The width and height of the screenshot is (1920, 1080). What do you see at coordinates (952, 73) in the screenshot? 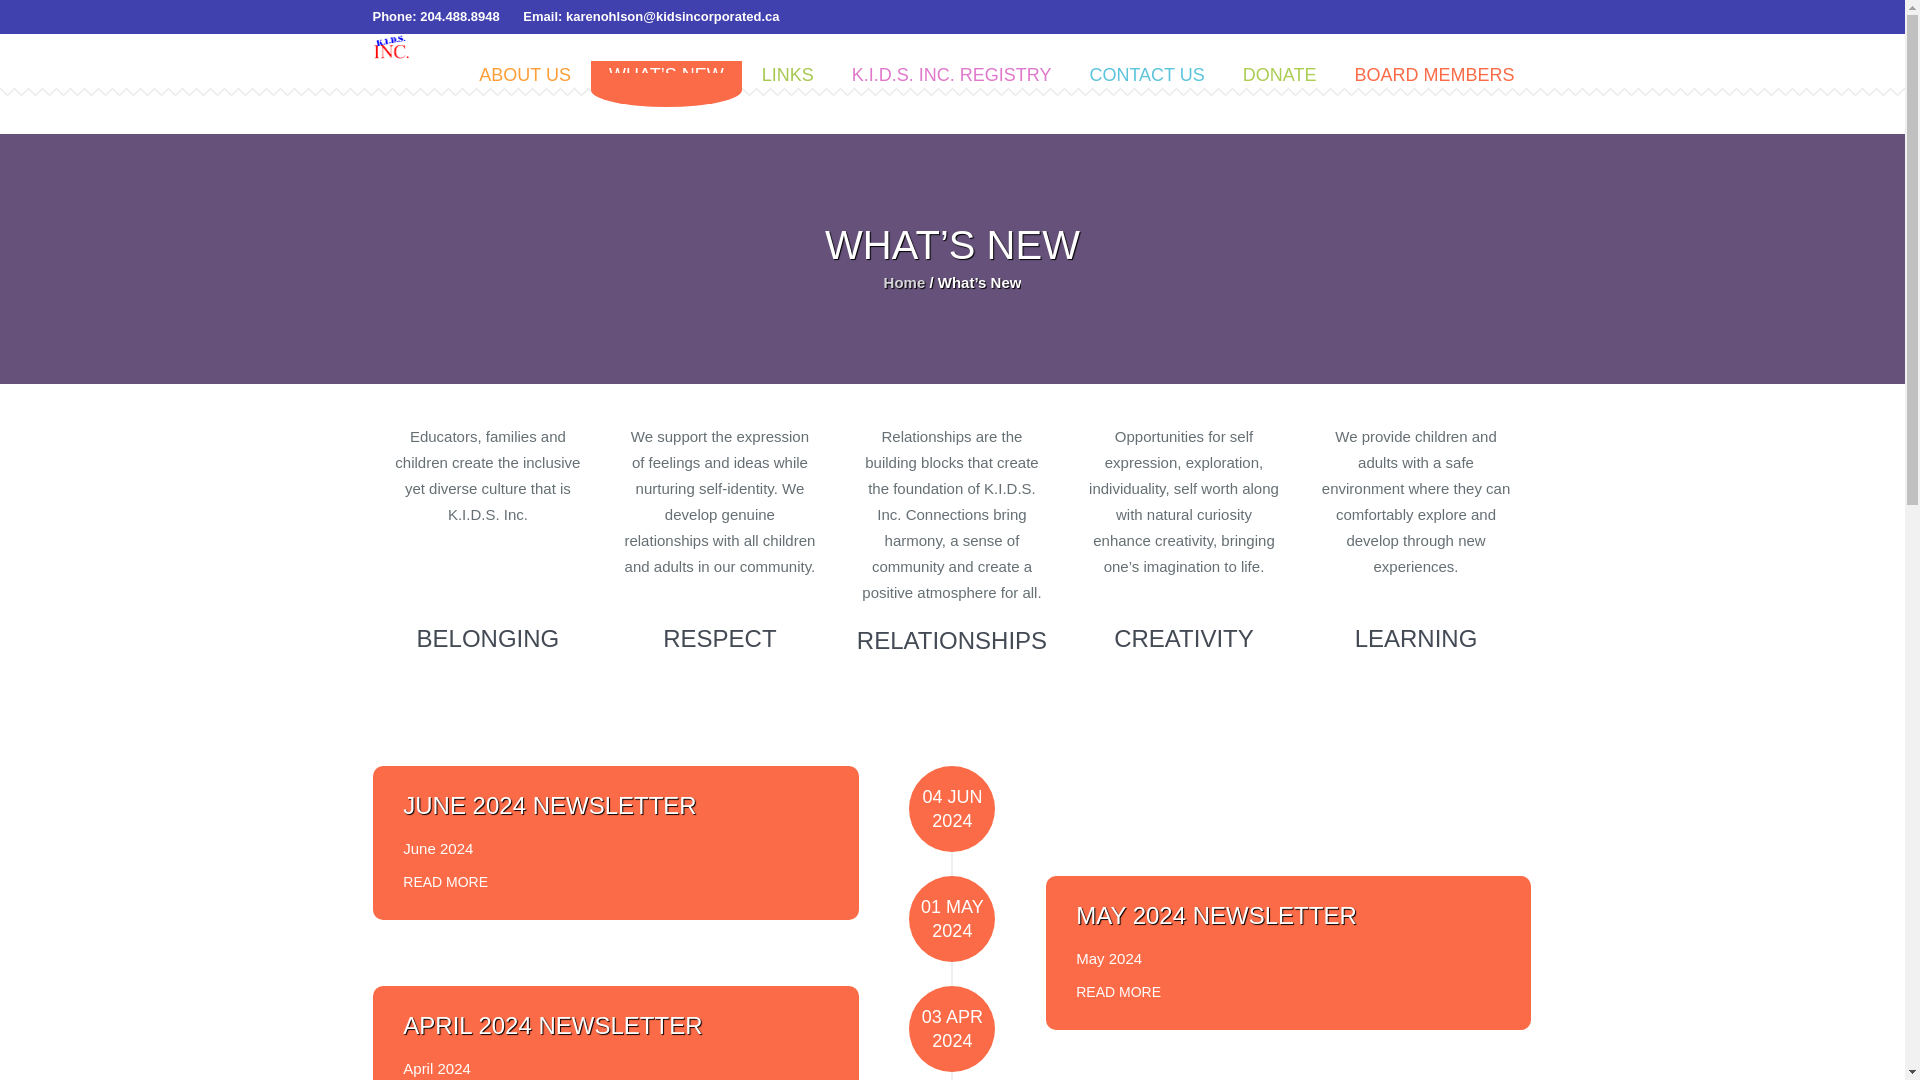
I see `K.I.D.S. Inc. Winnipeg Manitoba` at bounding box center [952, 73].